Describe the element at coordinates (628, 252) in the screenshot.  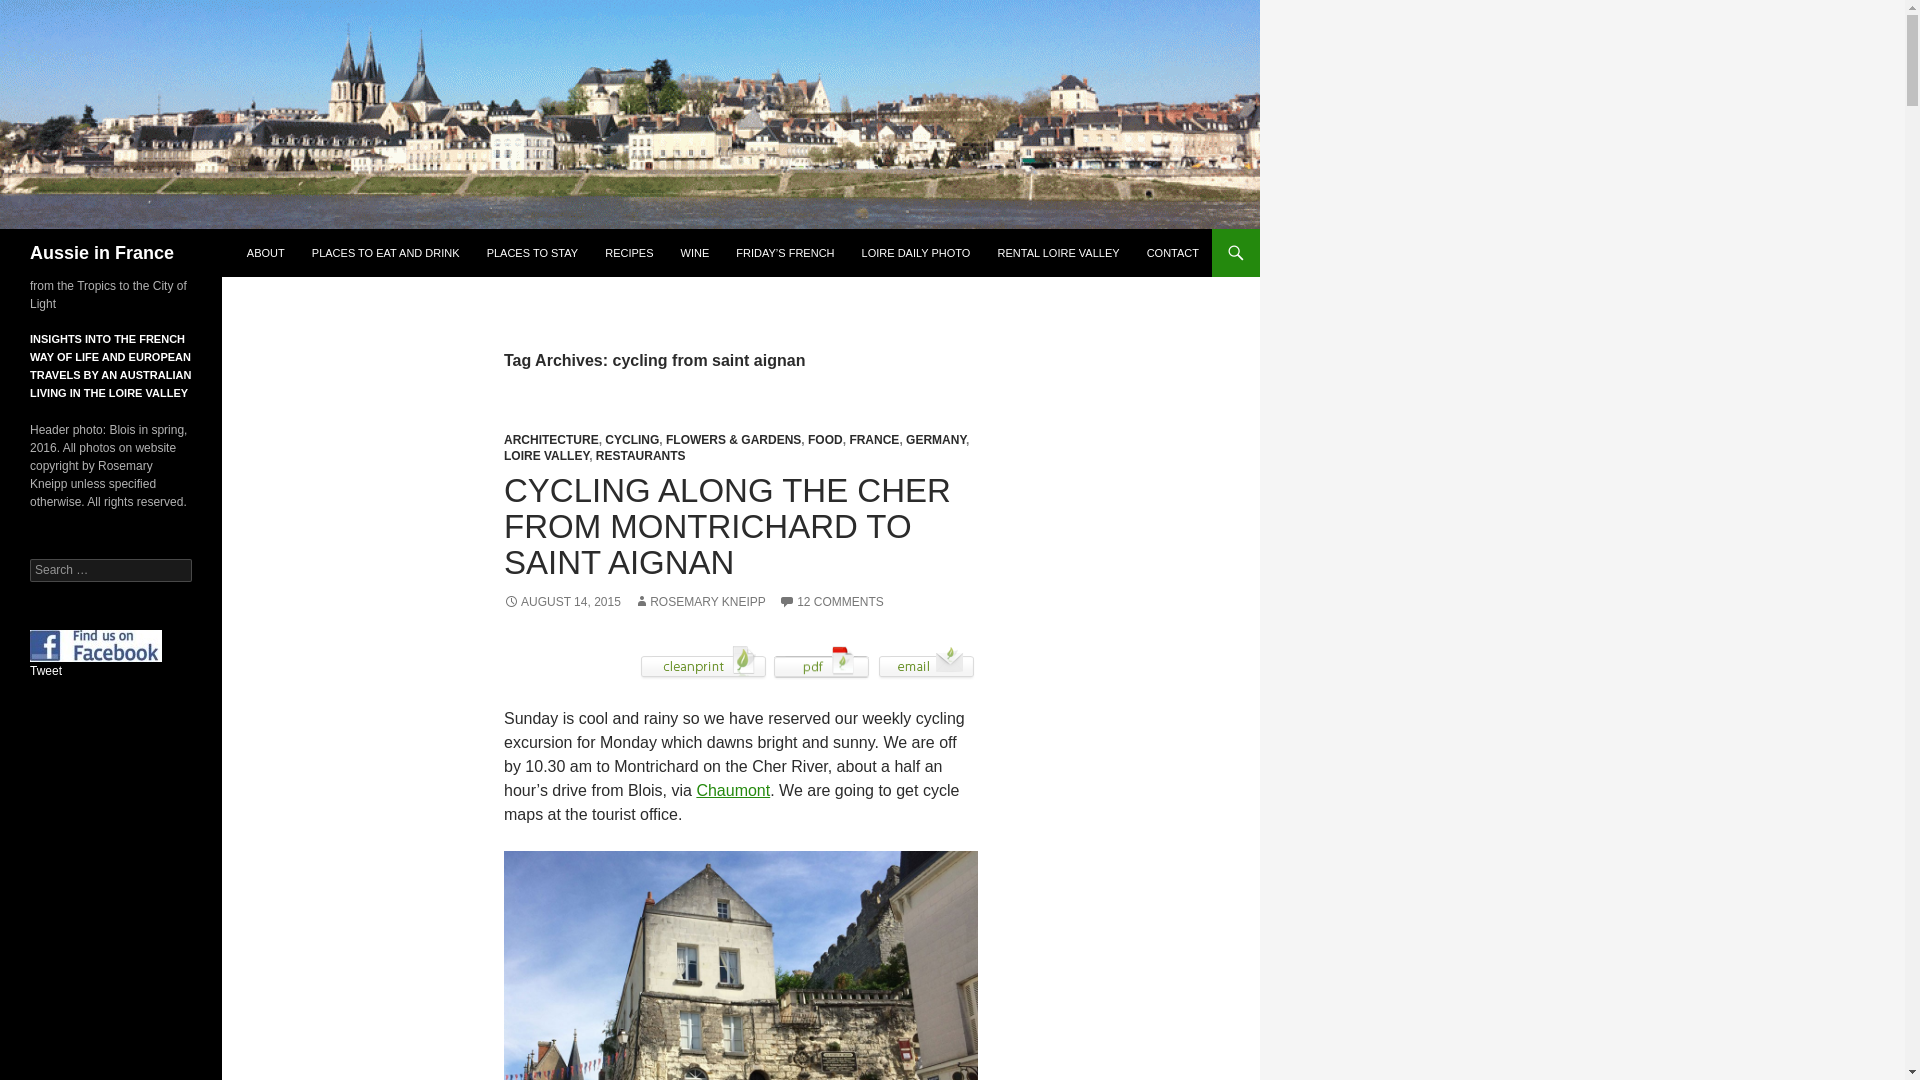
I see `RECIPES` at that location.